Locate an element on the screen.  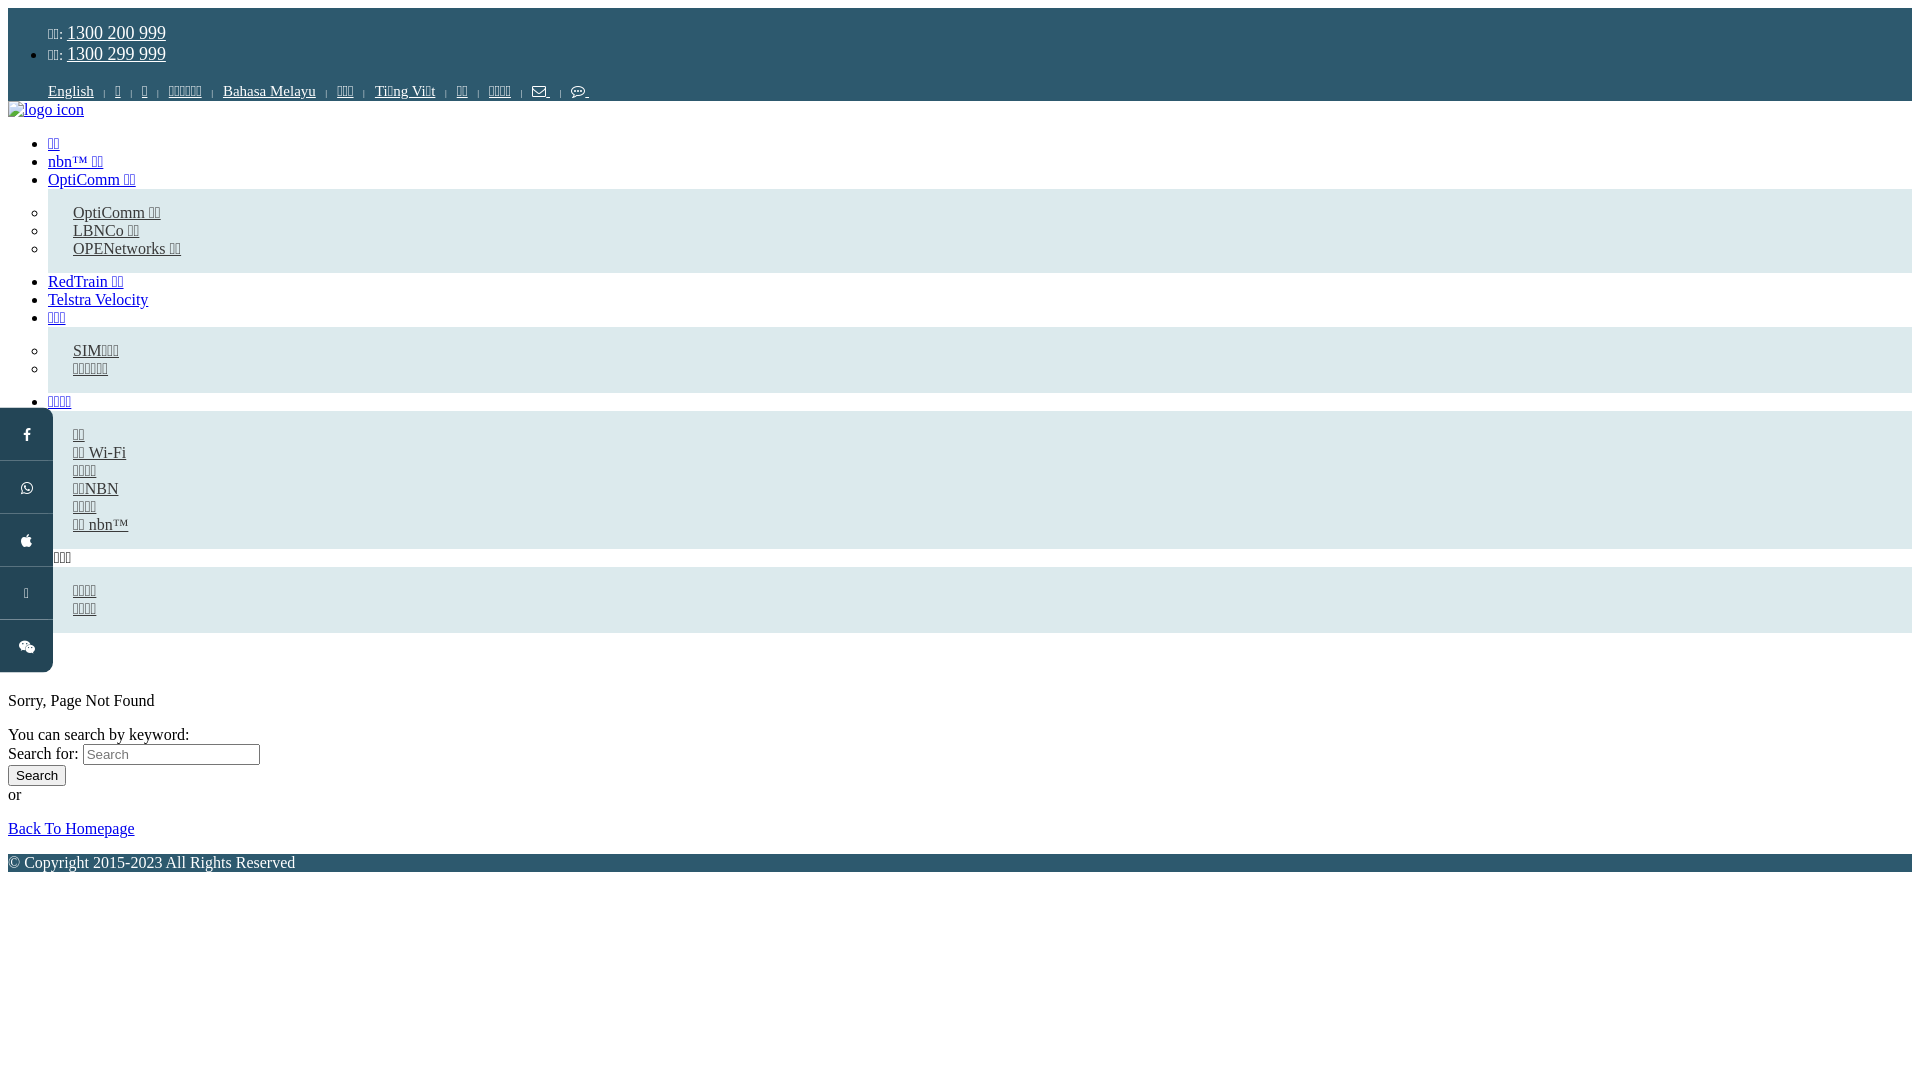
1300 200 999 is located at coordinates (116, 33).